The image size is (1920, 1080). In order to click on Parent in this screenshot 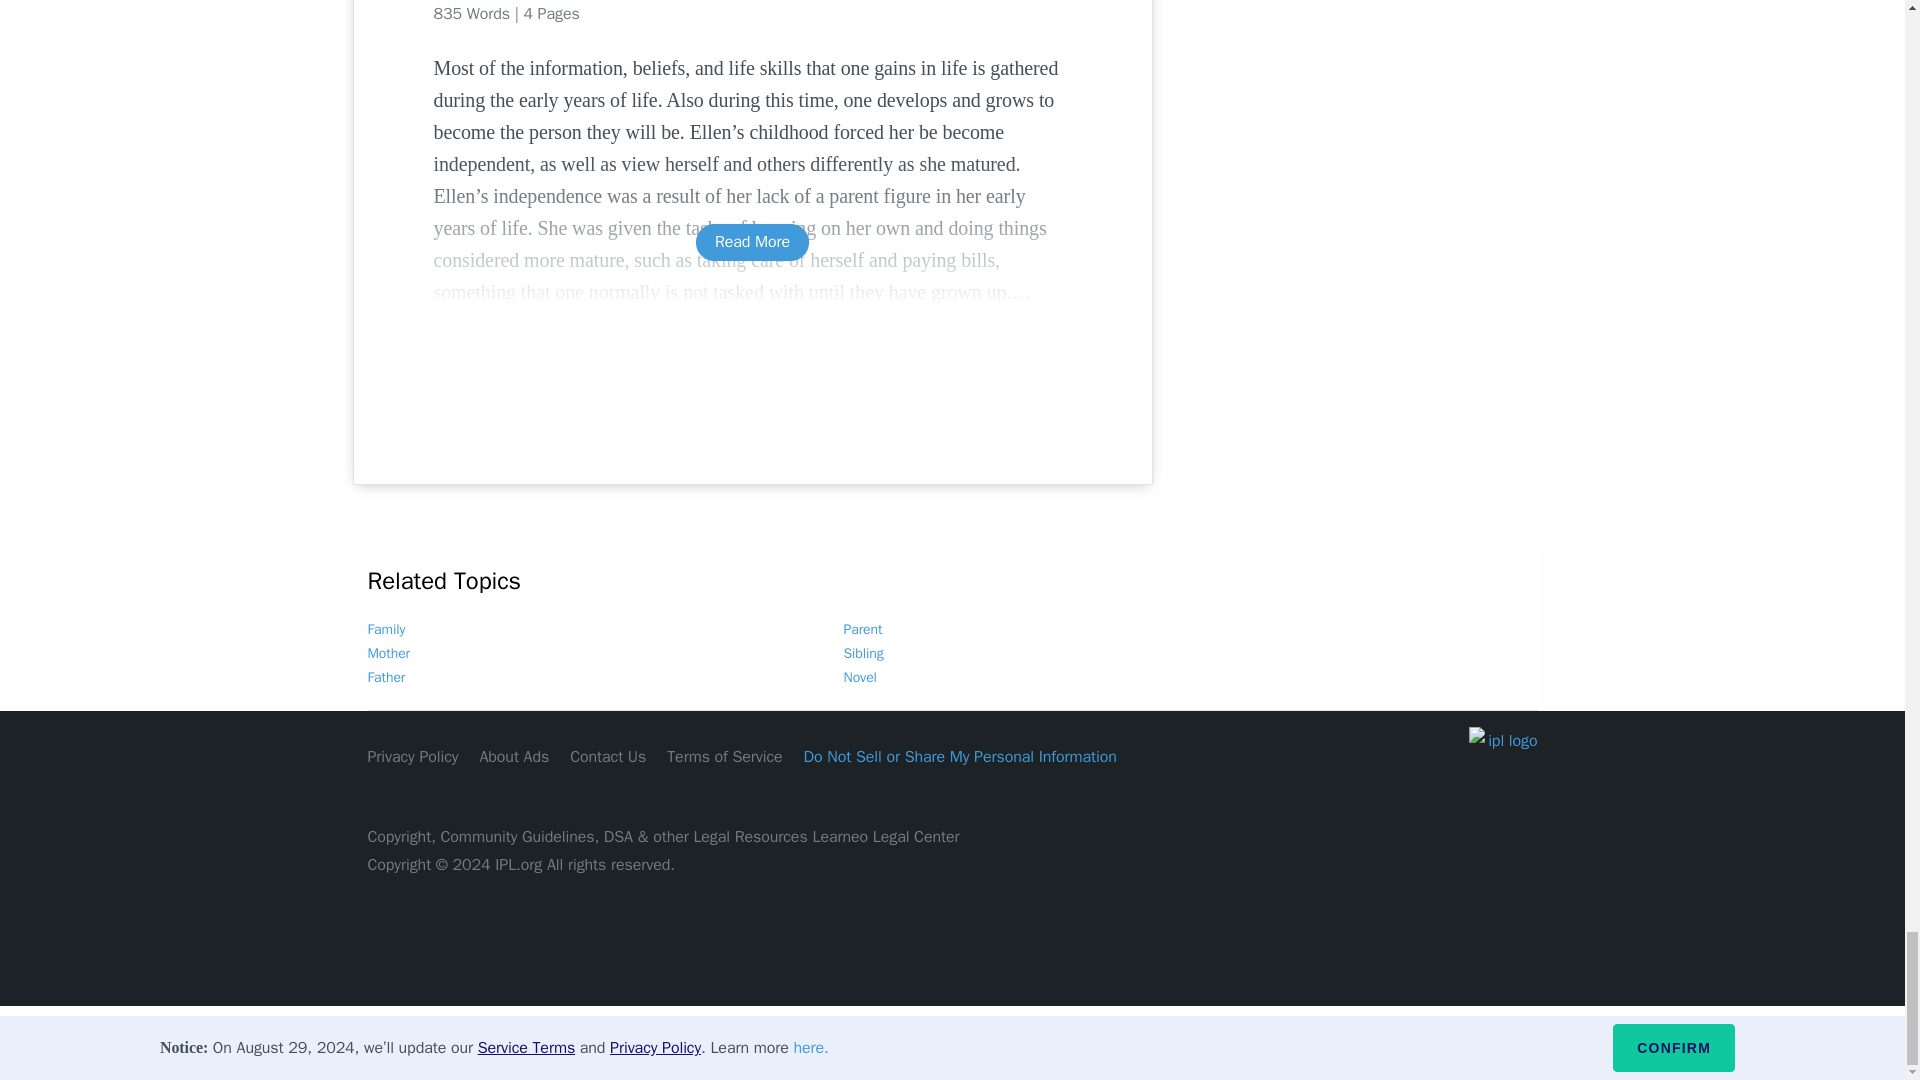, I will do `click(864, 630)`.